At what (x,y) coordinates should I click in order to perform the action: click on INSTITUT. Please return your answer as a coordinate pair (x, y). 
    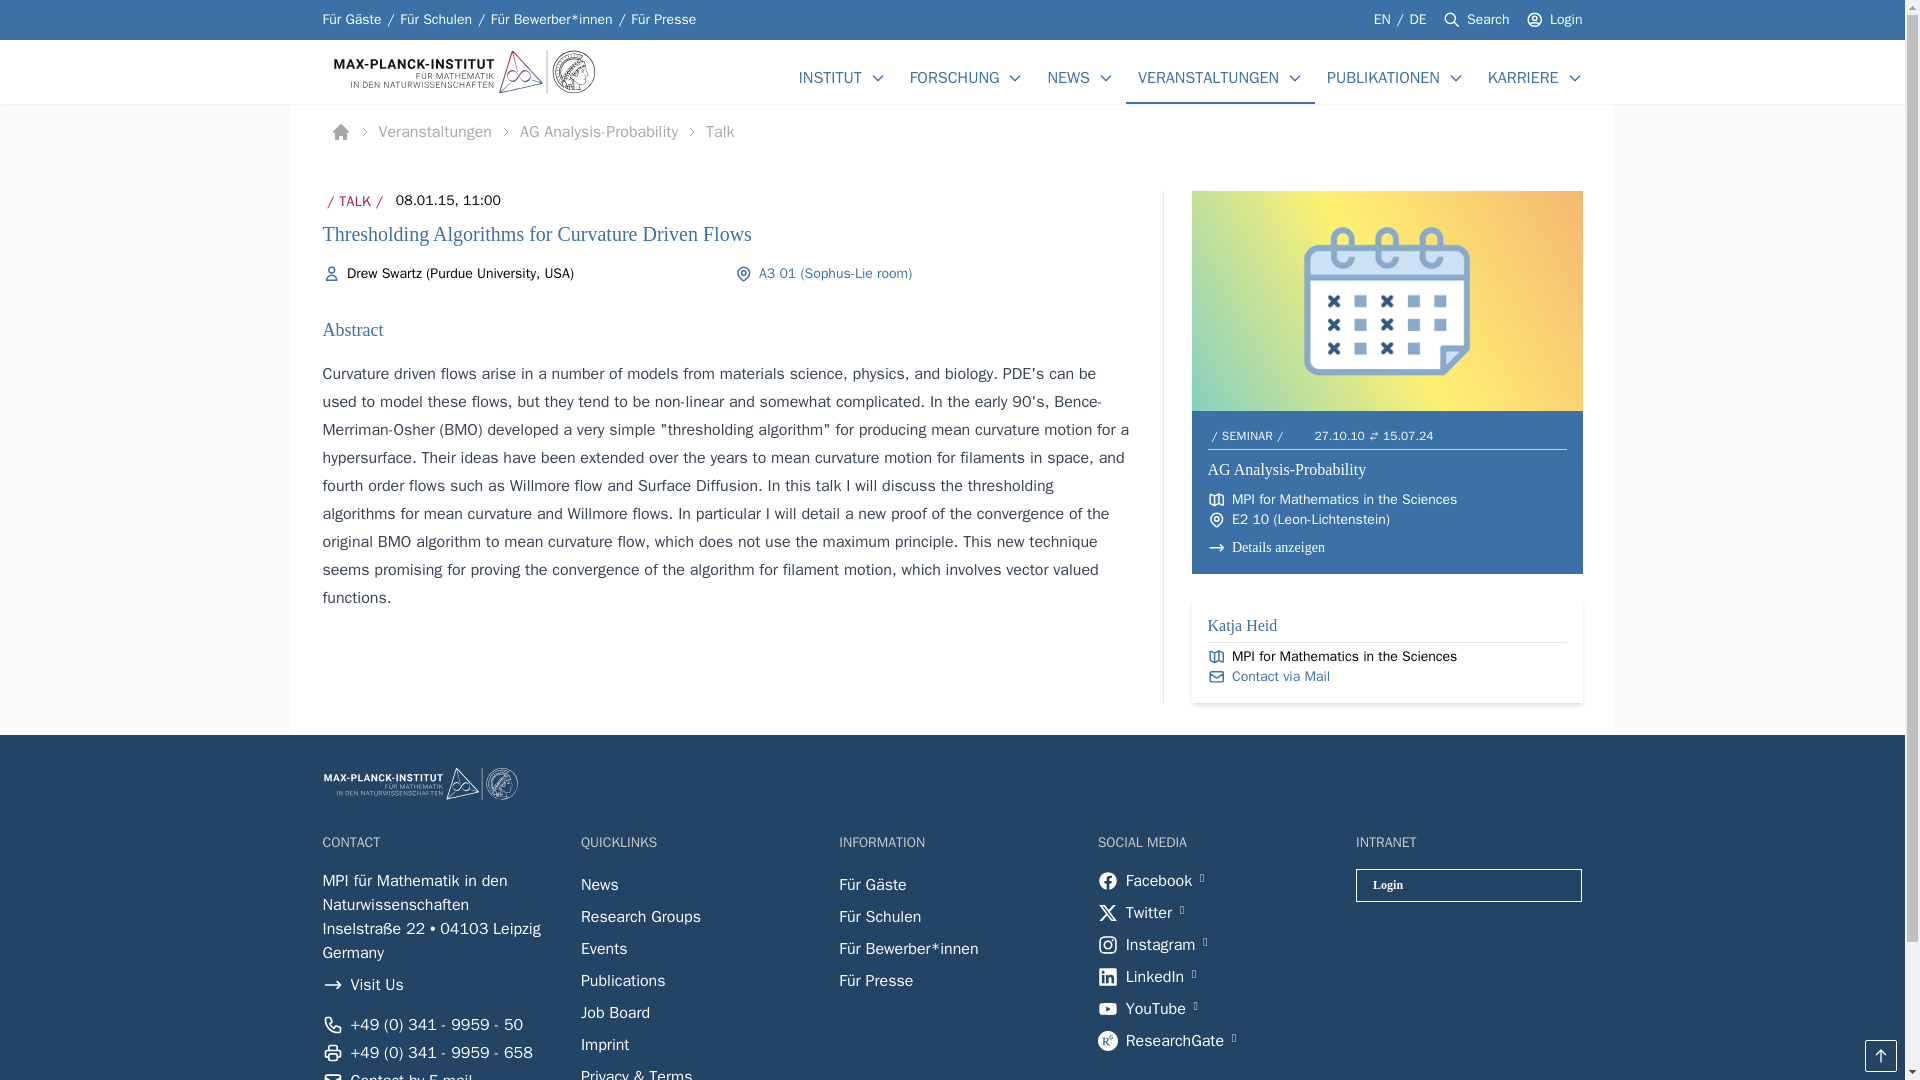
    Looking at the image, I should click on (830, 77).